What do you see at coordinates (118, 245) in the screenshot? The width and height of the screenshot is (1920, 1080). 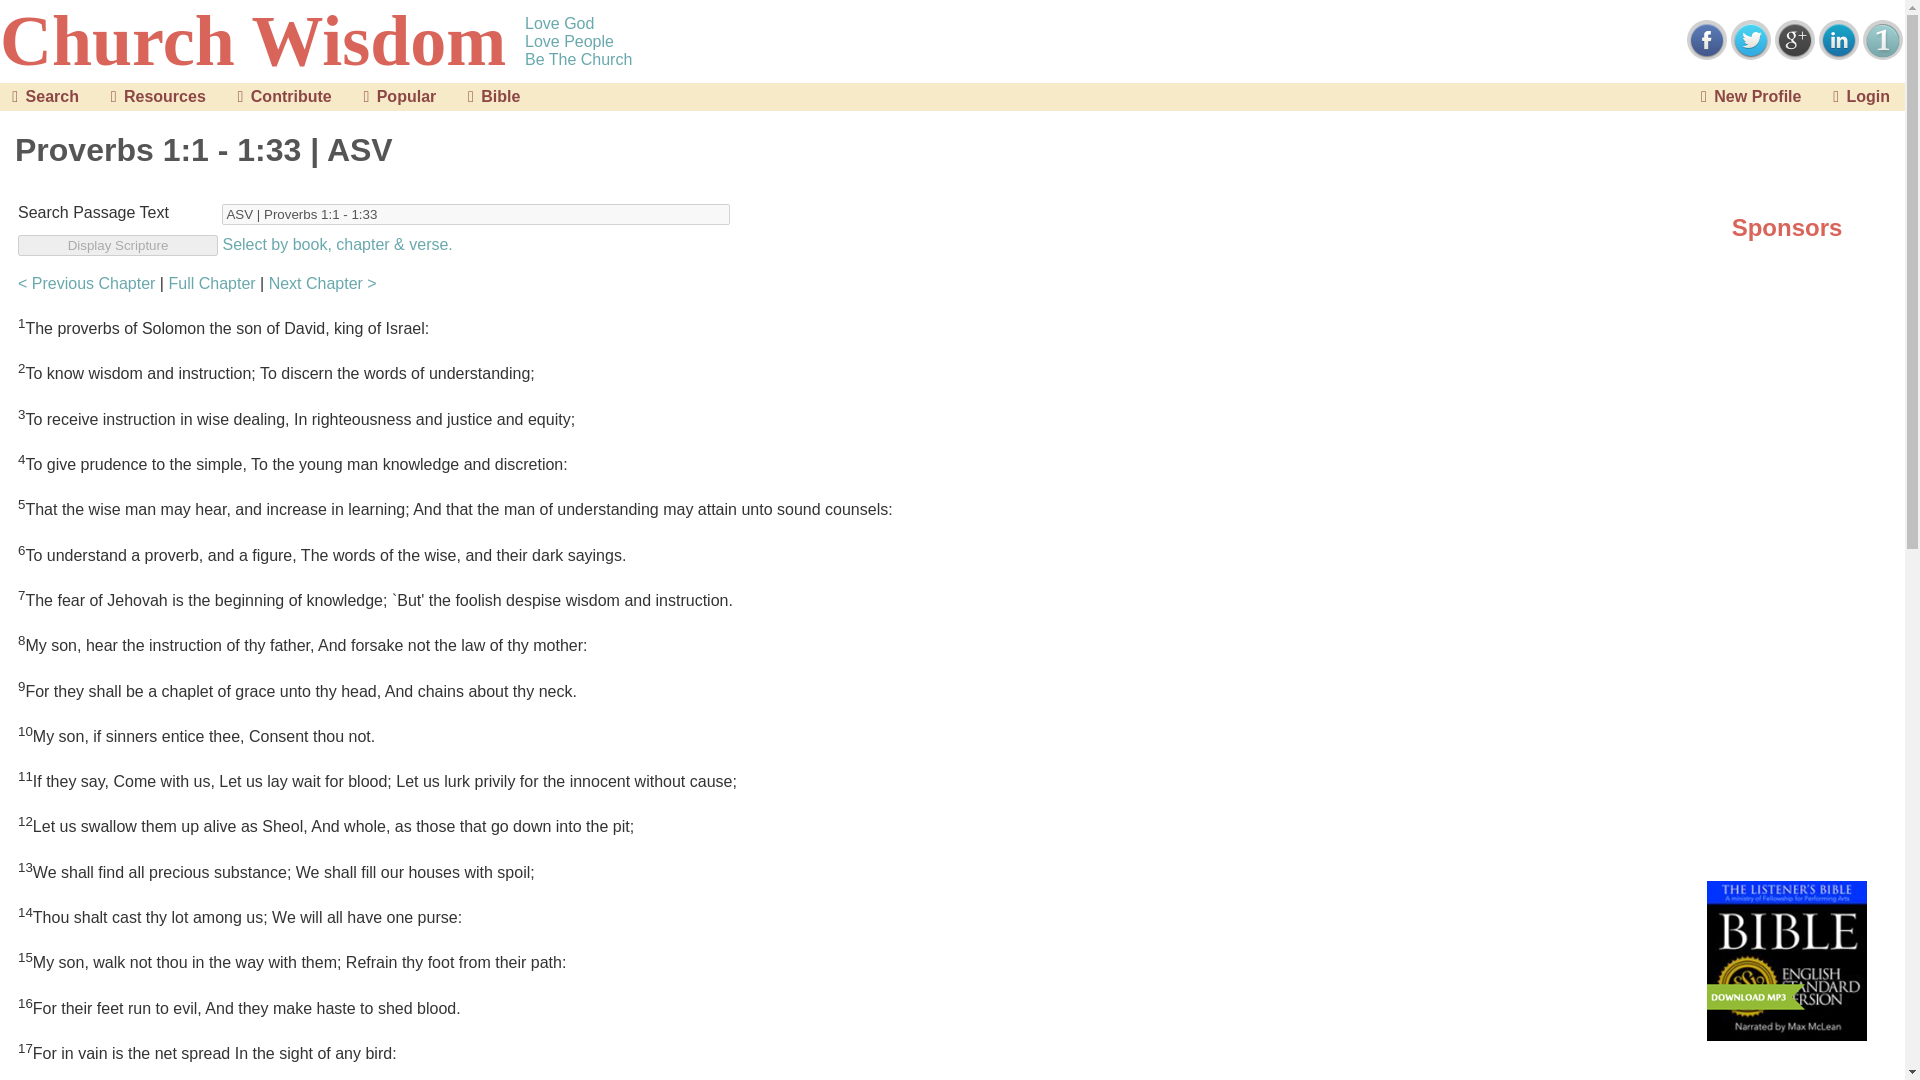 I see `Display Scripture` at bounding box center [118, 245].